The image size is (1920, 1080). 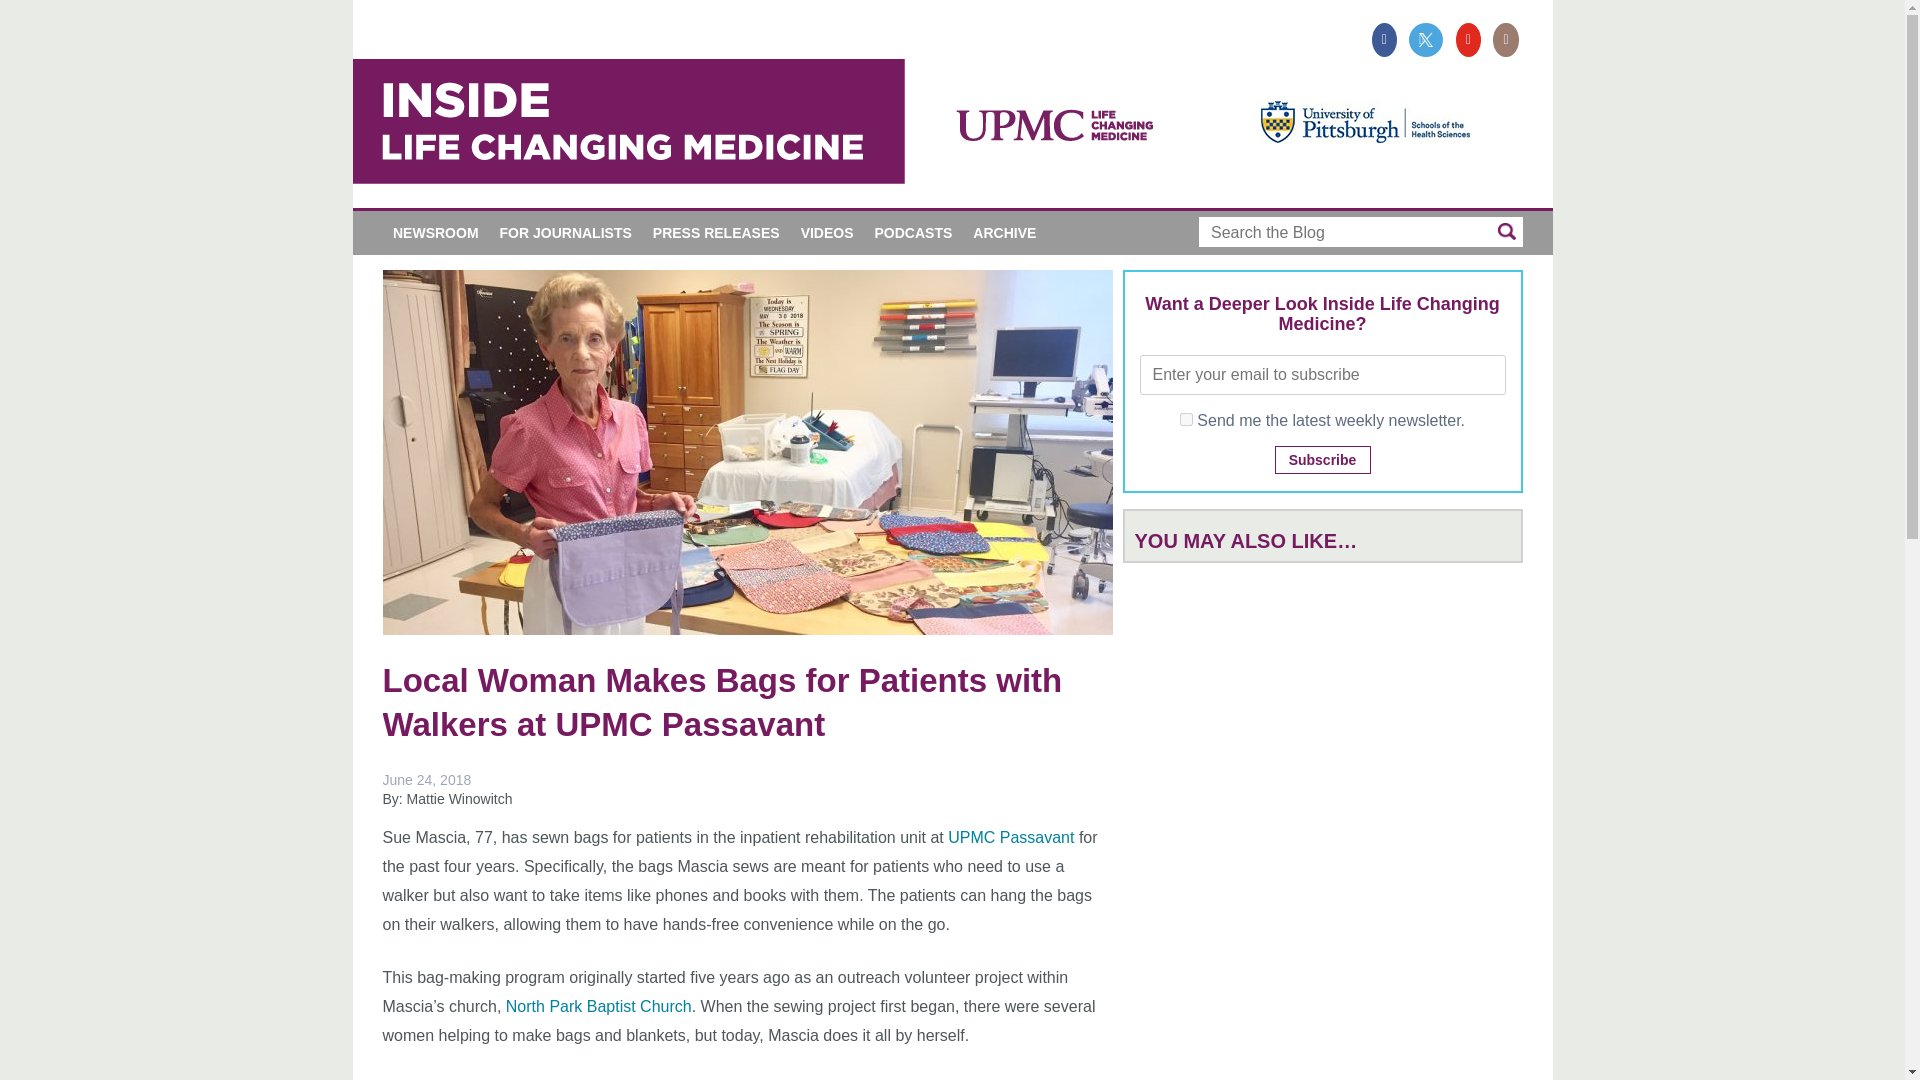 I want to click on FOR JOURNALISTS, so click(x=565, y=232).